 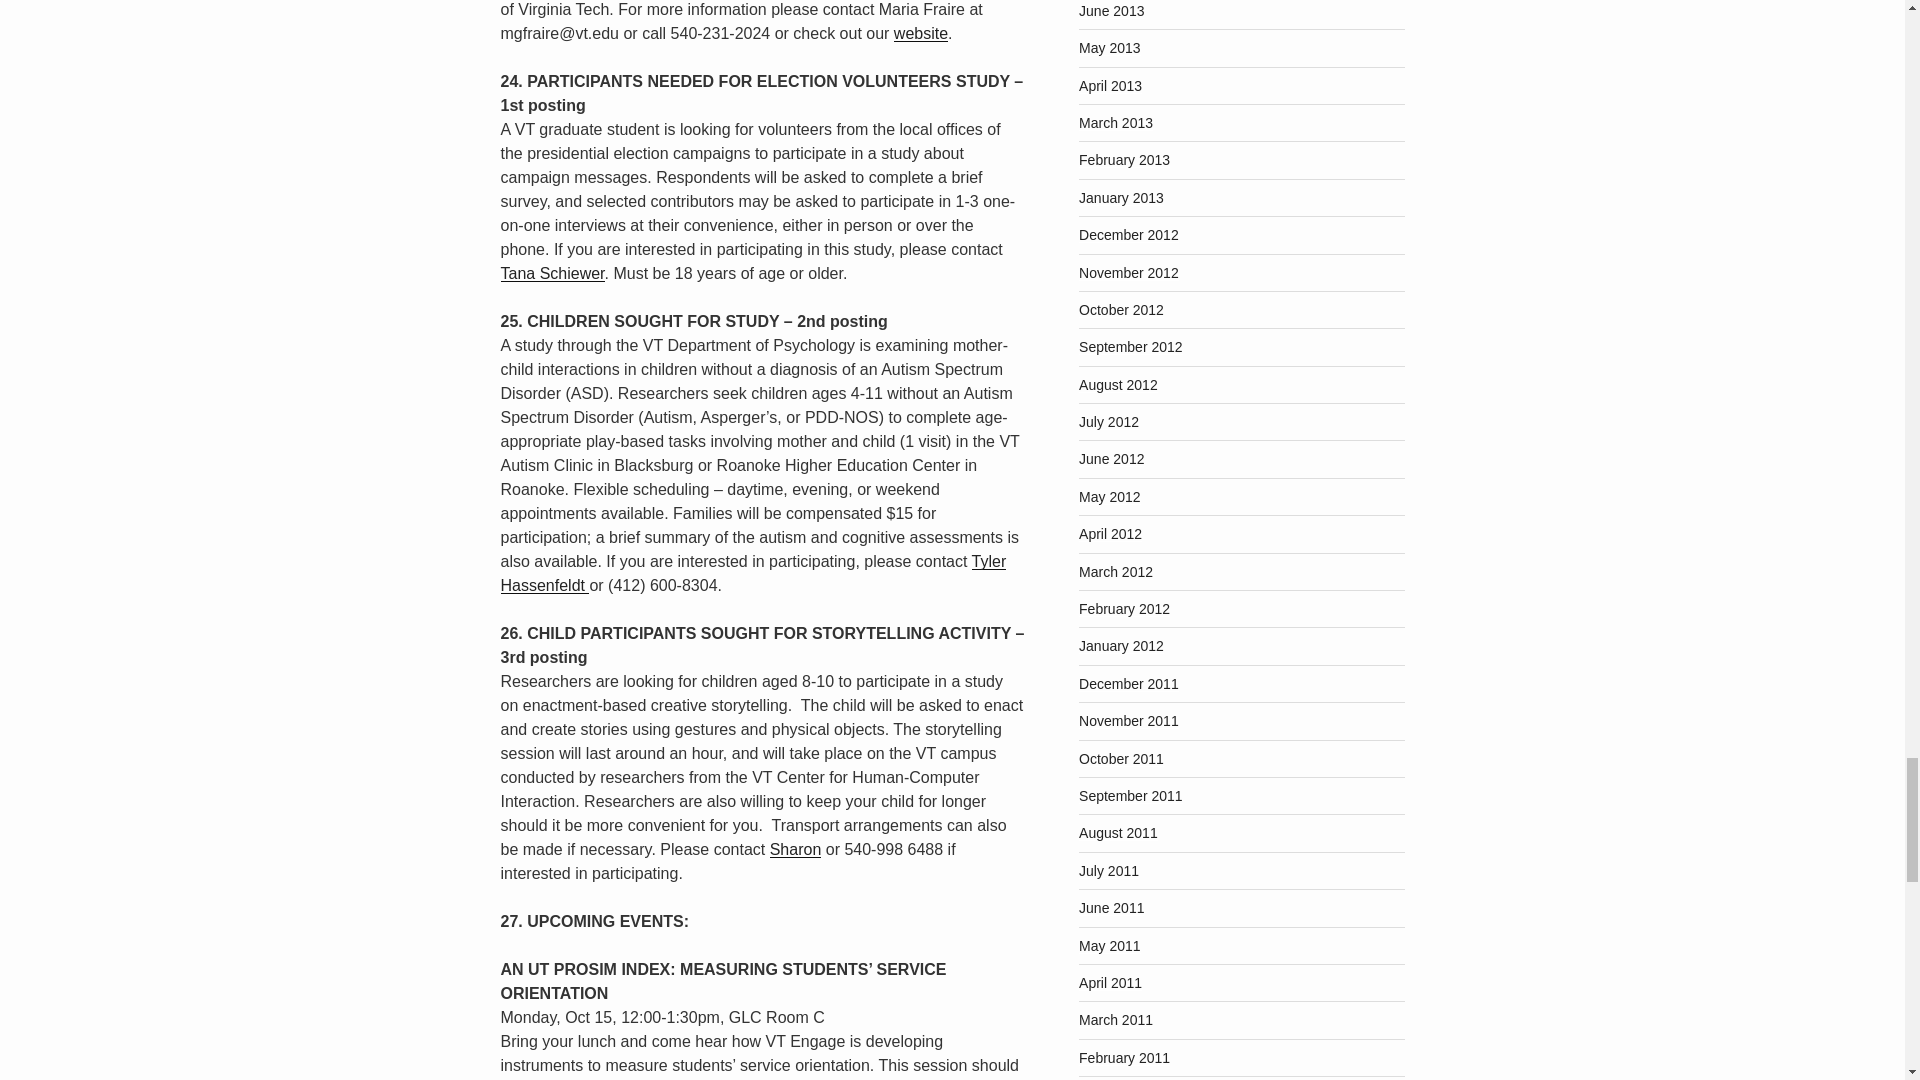 What do you see at coordinates (795, 849) in the screenshot?
I see `Sharon` at bounding box center [795, 849].